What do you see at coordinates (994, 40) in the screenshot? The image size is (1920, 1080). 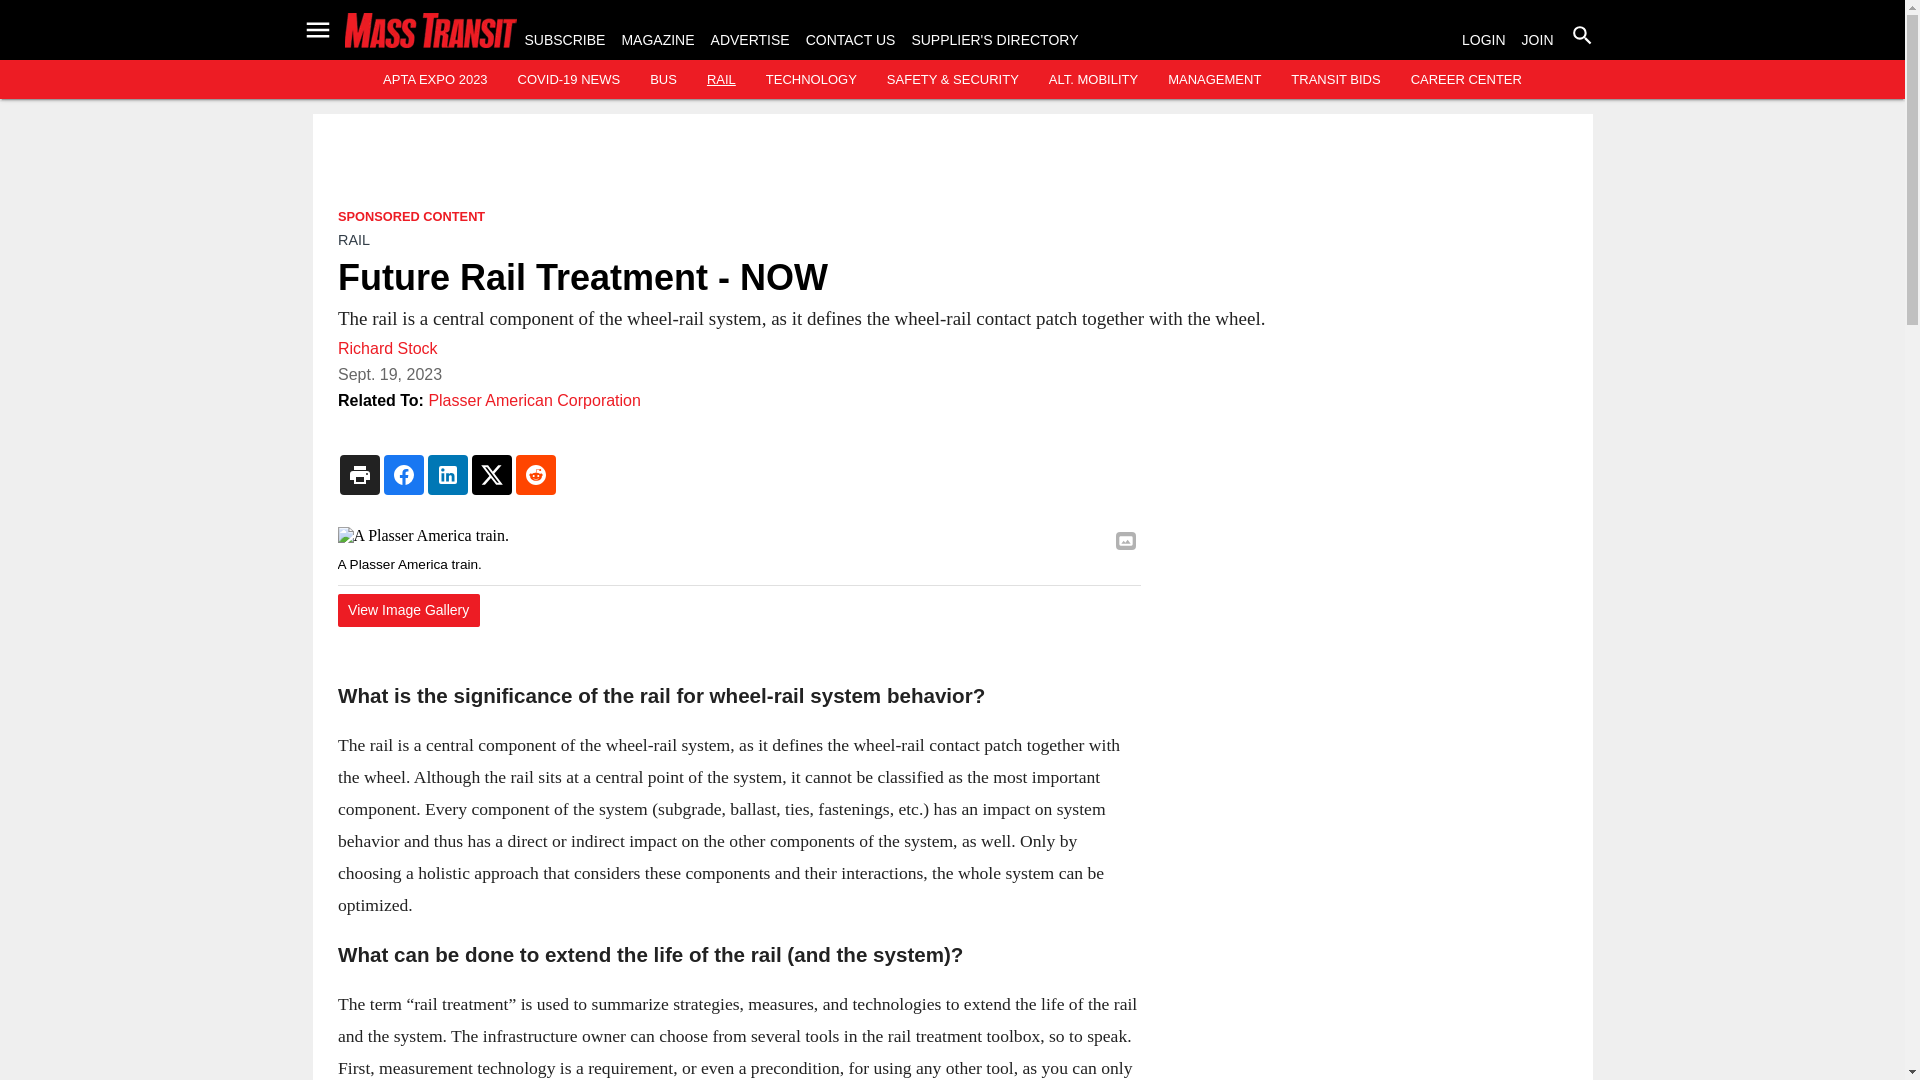 I see `SUPPLIER'S DIRECTORY` at bounding box center [994, 40].